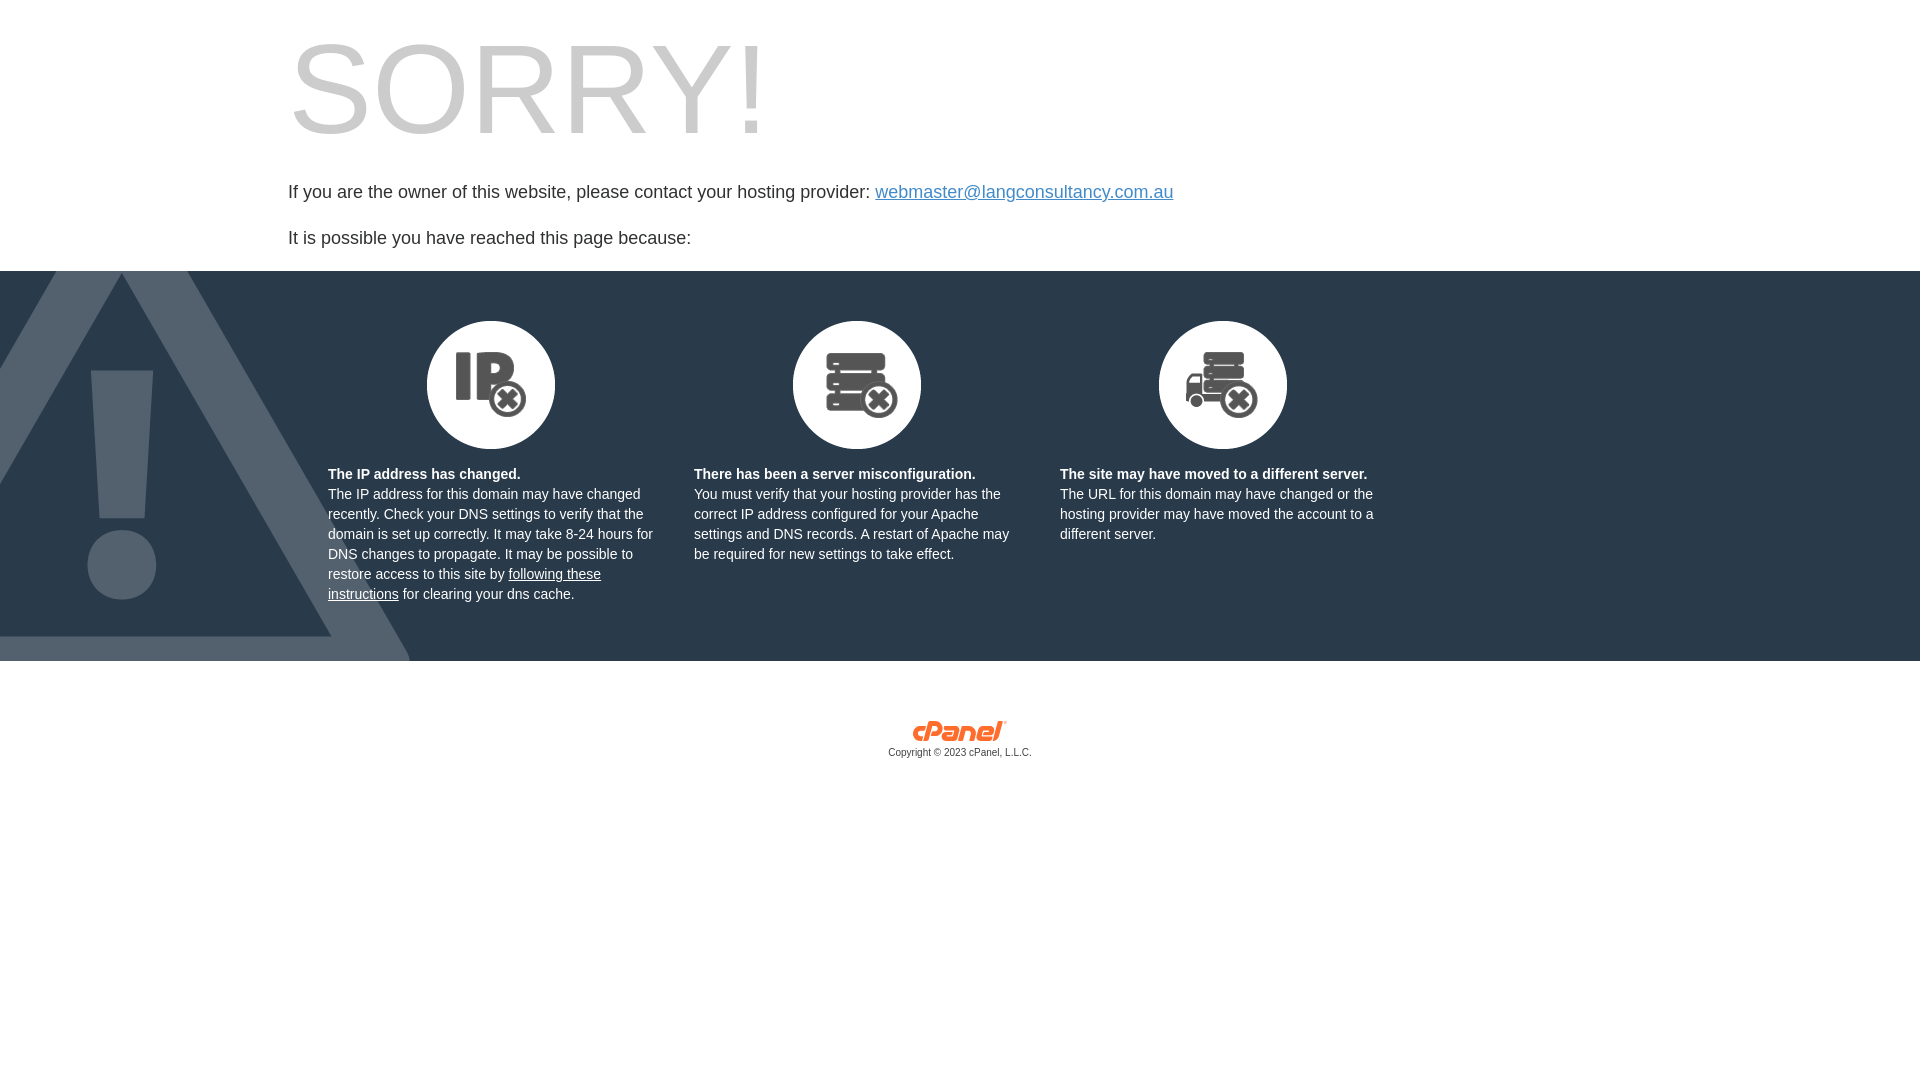  I want to click on webmaster@langconsultancy.com.au, so click(1024, 192).